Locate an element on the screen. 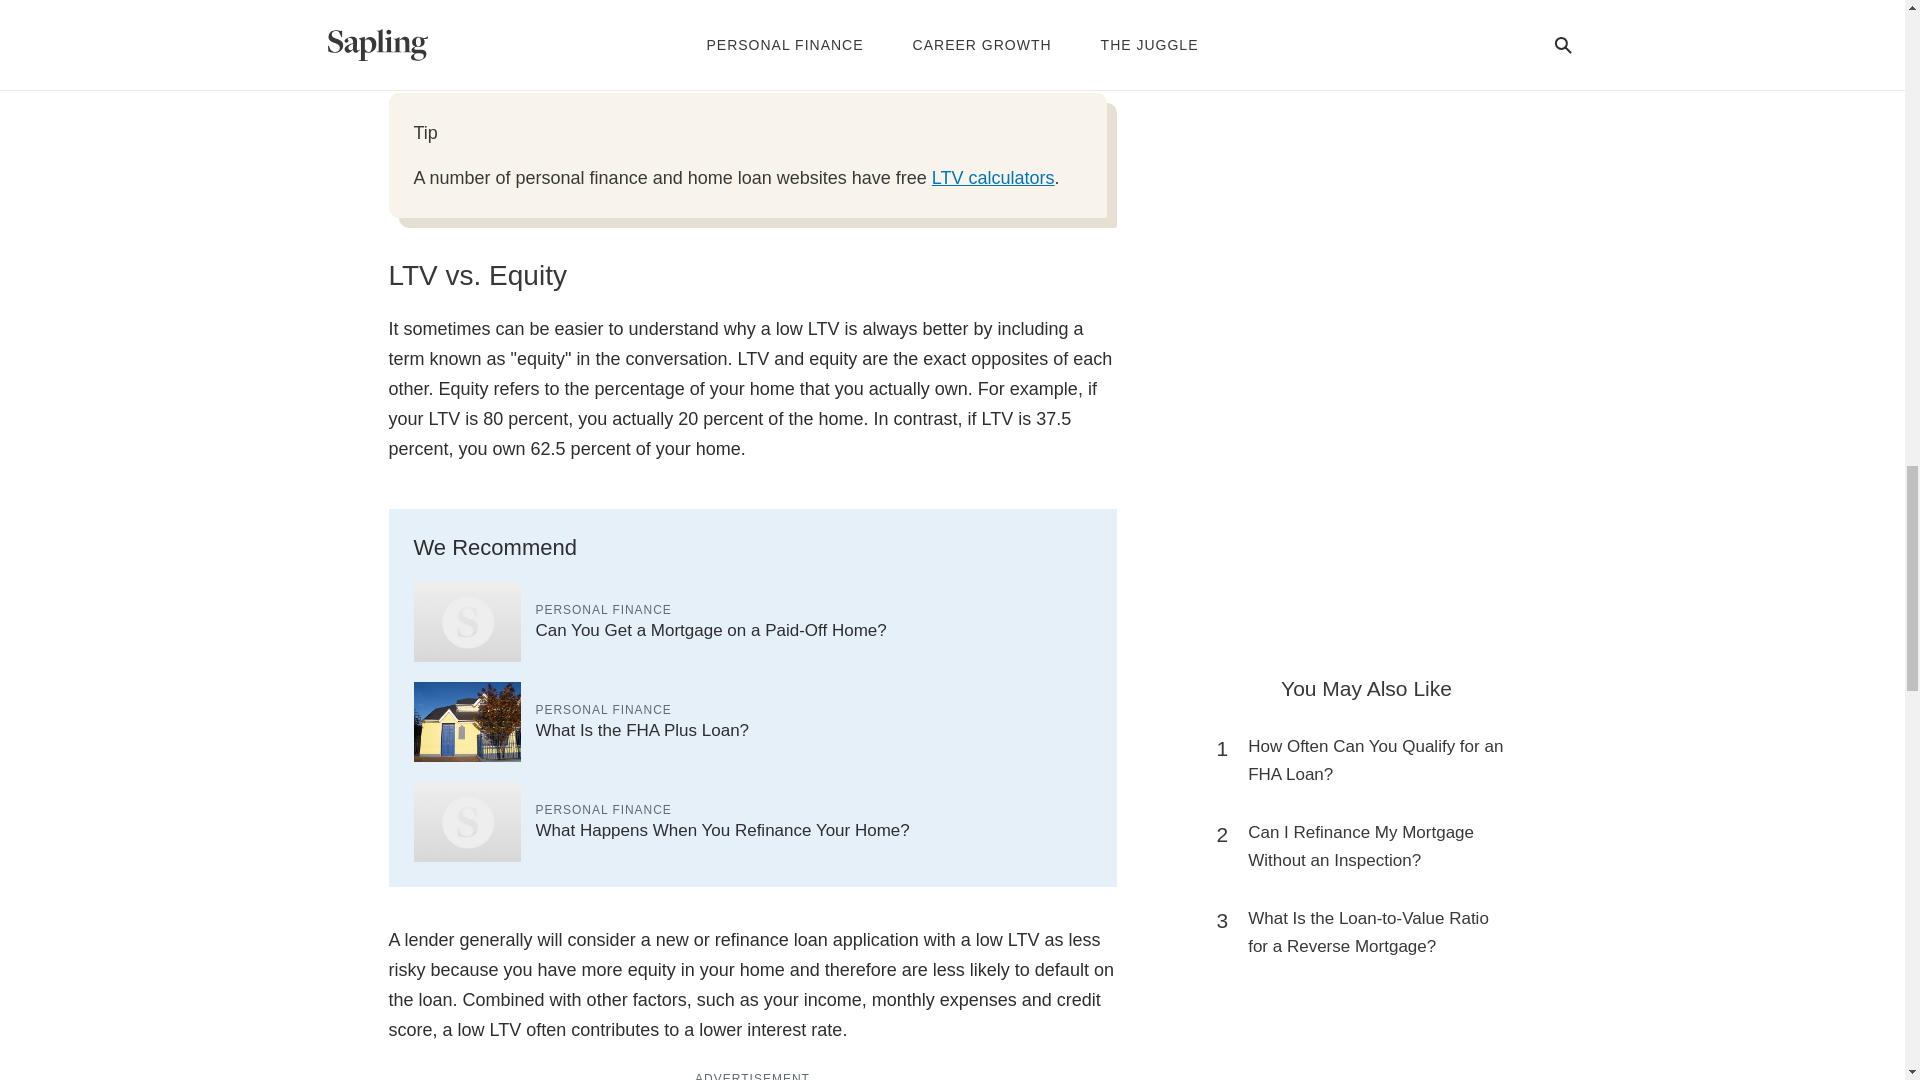 The image size is (1920, 1080). Can I Refinance My Mortgage Without an Inspection? is located at coordinates (1376, 846).